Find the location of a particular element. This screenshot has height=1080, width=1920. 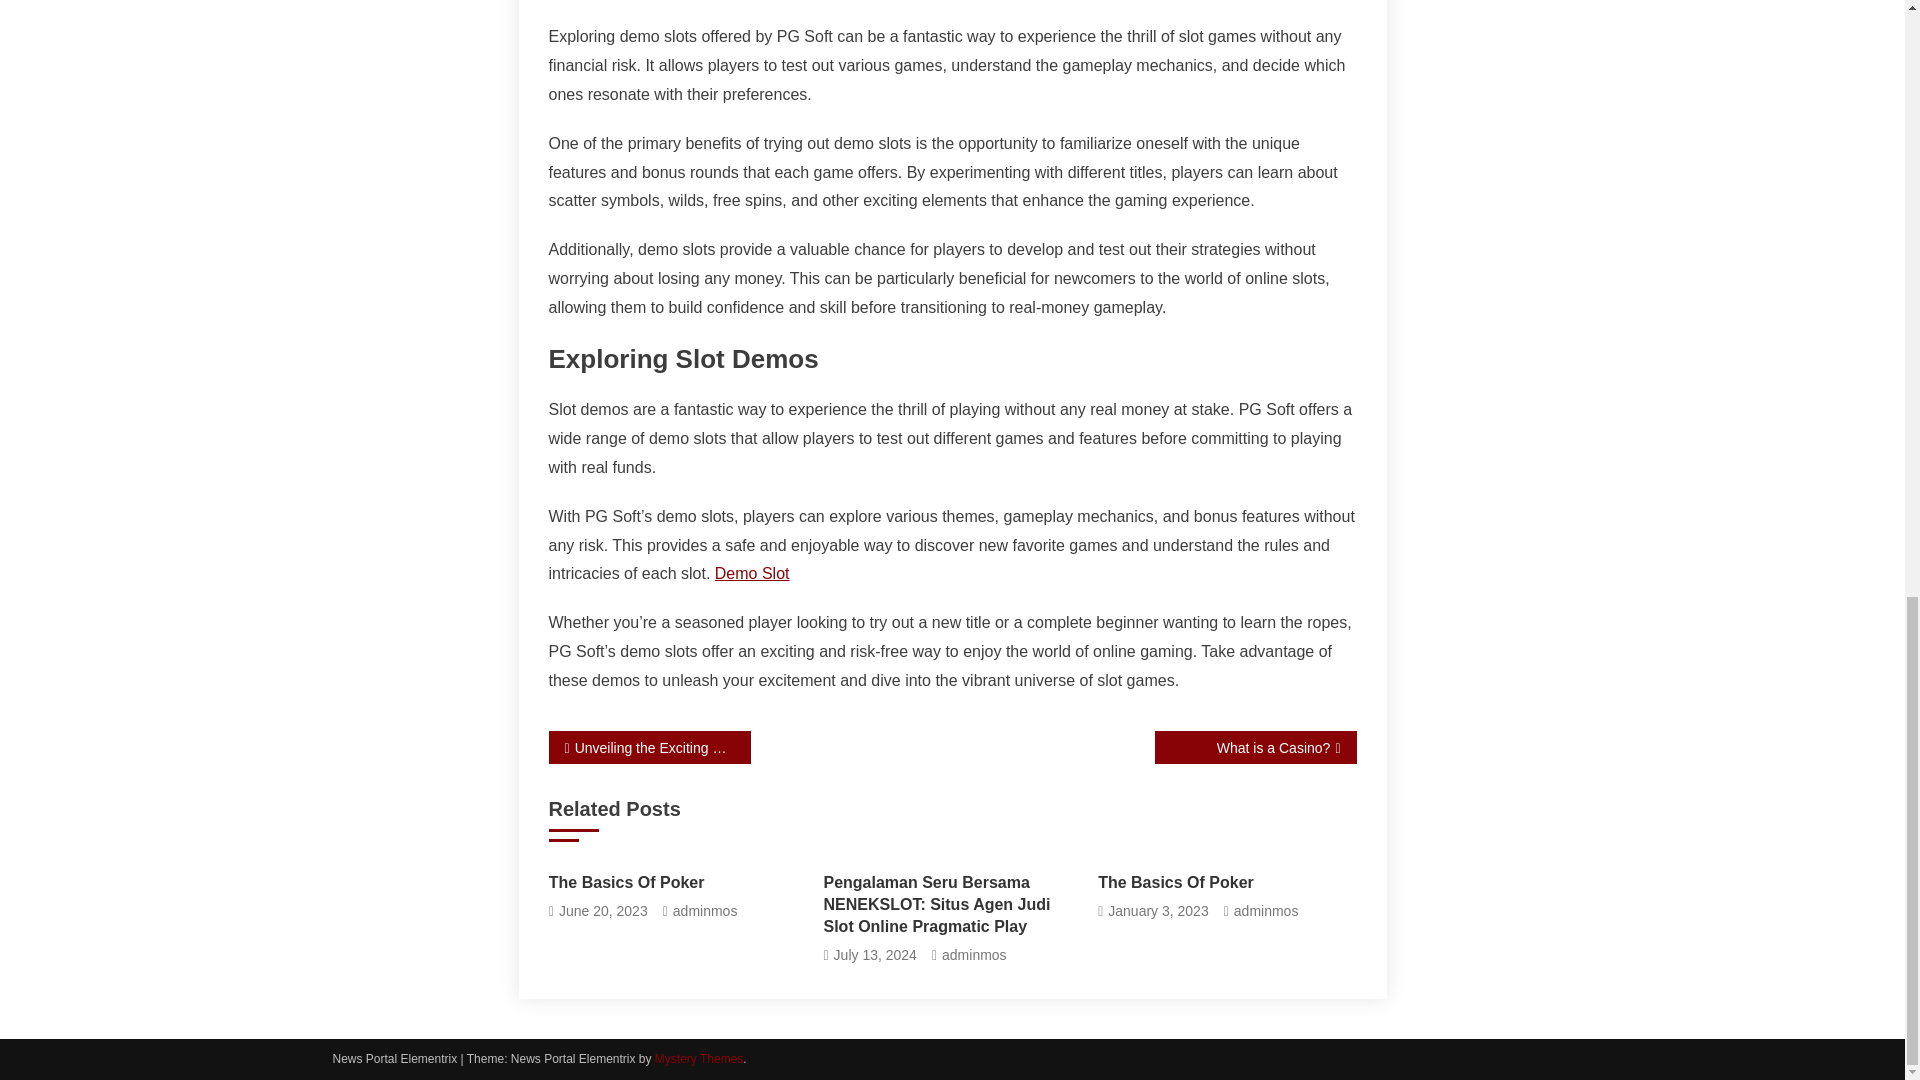

June 20, 2023 is located at coordinates (603, 911).